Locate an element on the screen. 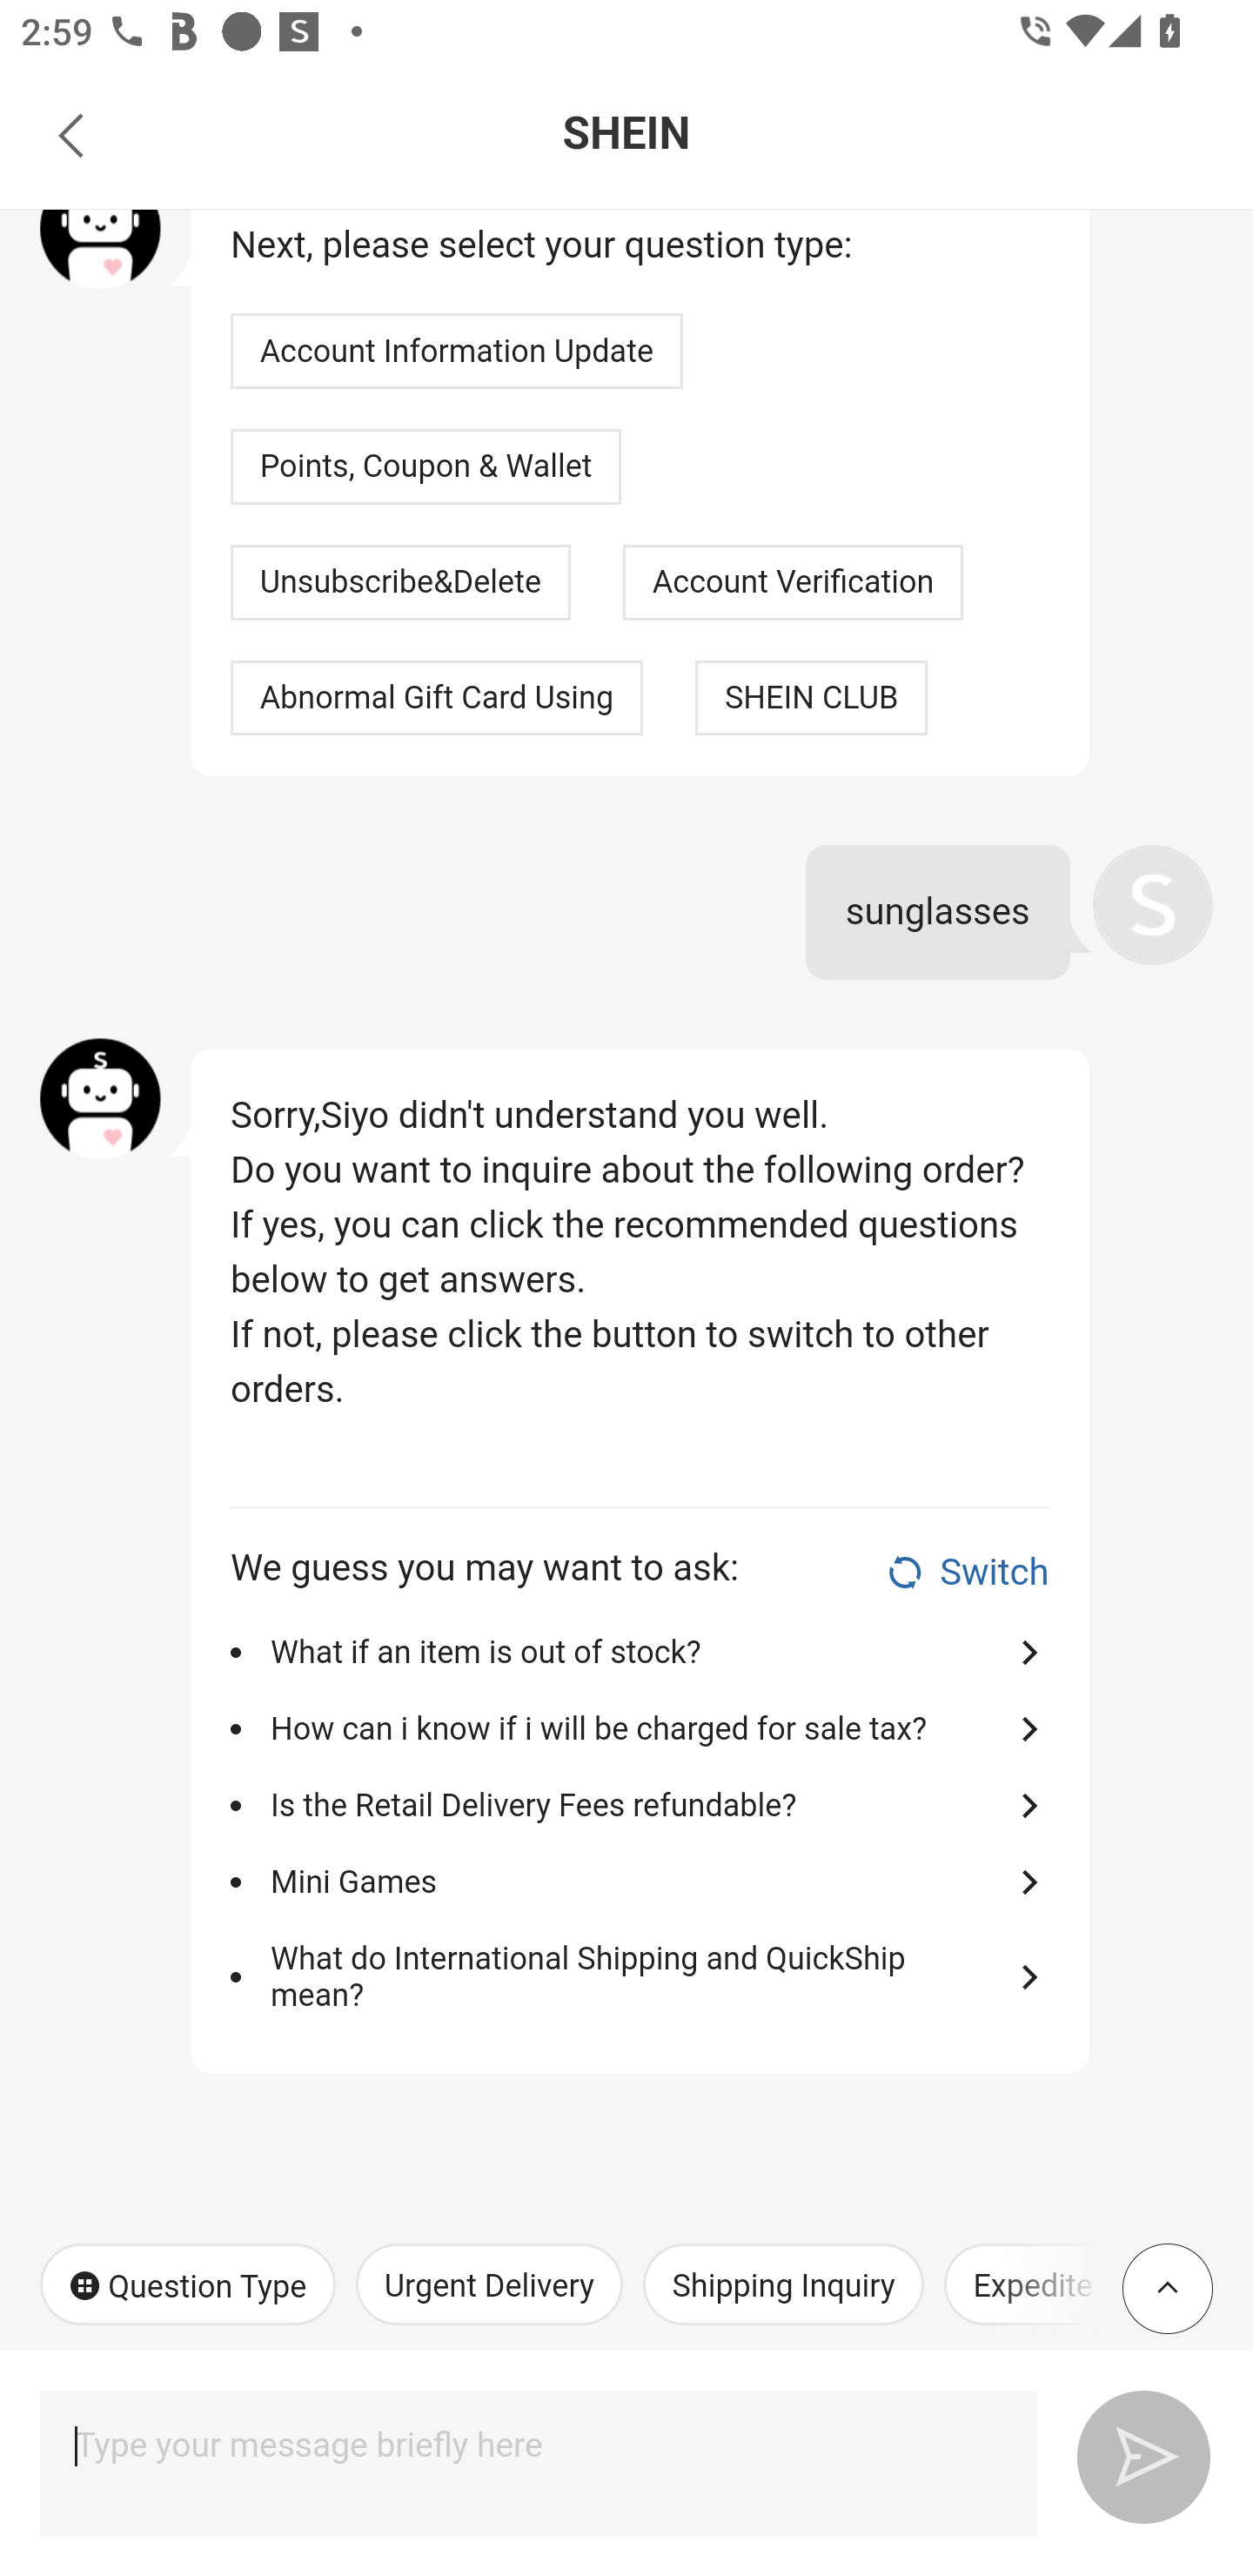  What do International Shipping and QuickShip mean? is located at coordinates (632, 1976).